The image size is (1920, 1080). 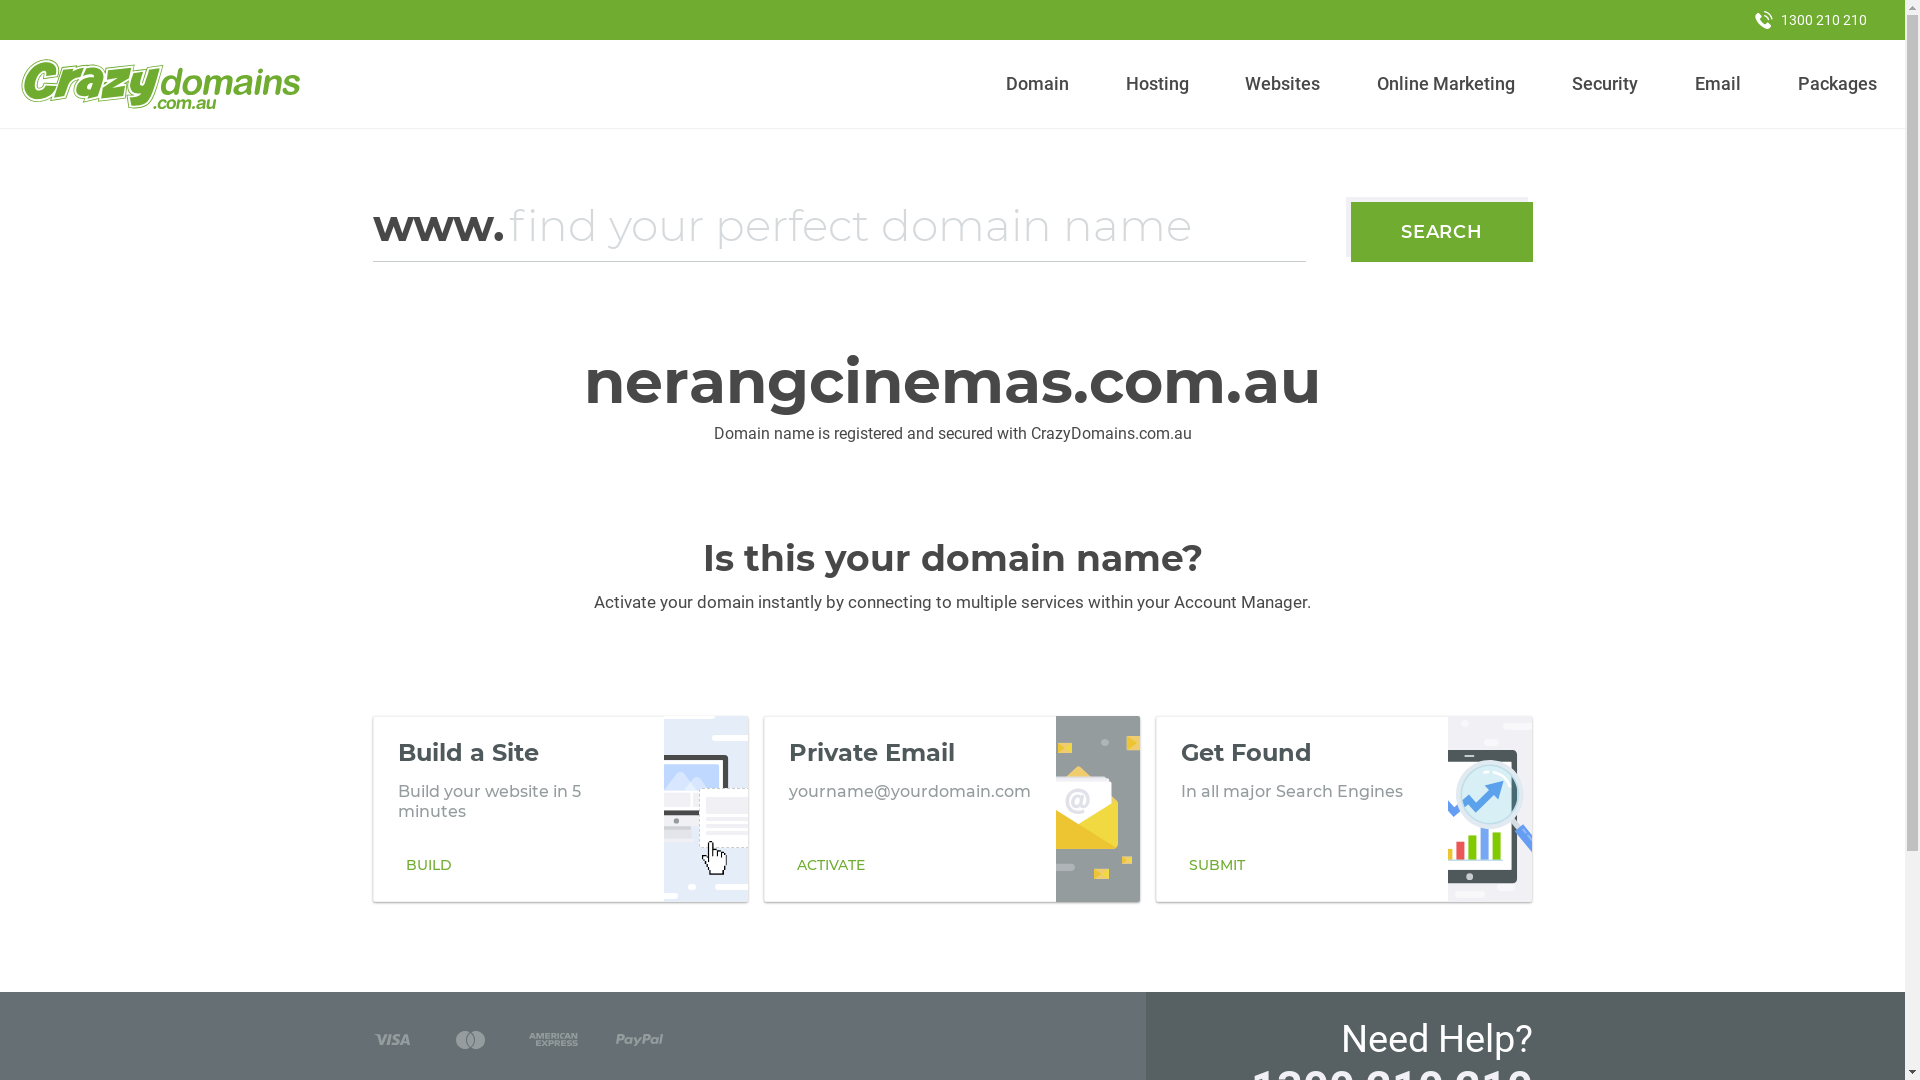 What do you see at coordinates (1811, 20) in the screenshot?
I see `1300 210 210` at bounding box center [1811, 20].